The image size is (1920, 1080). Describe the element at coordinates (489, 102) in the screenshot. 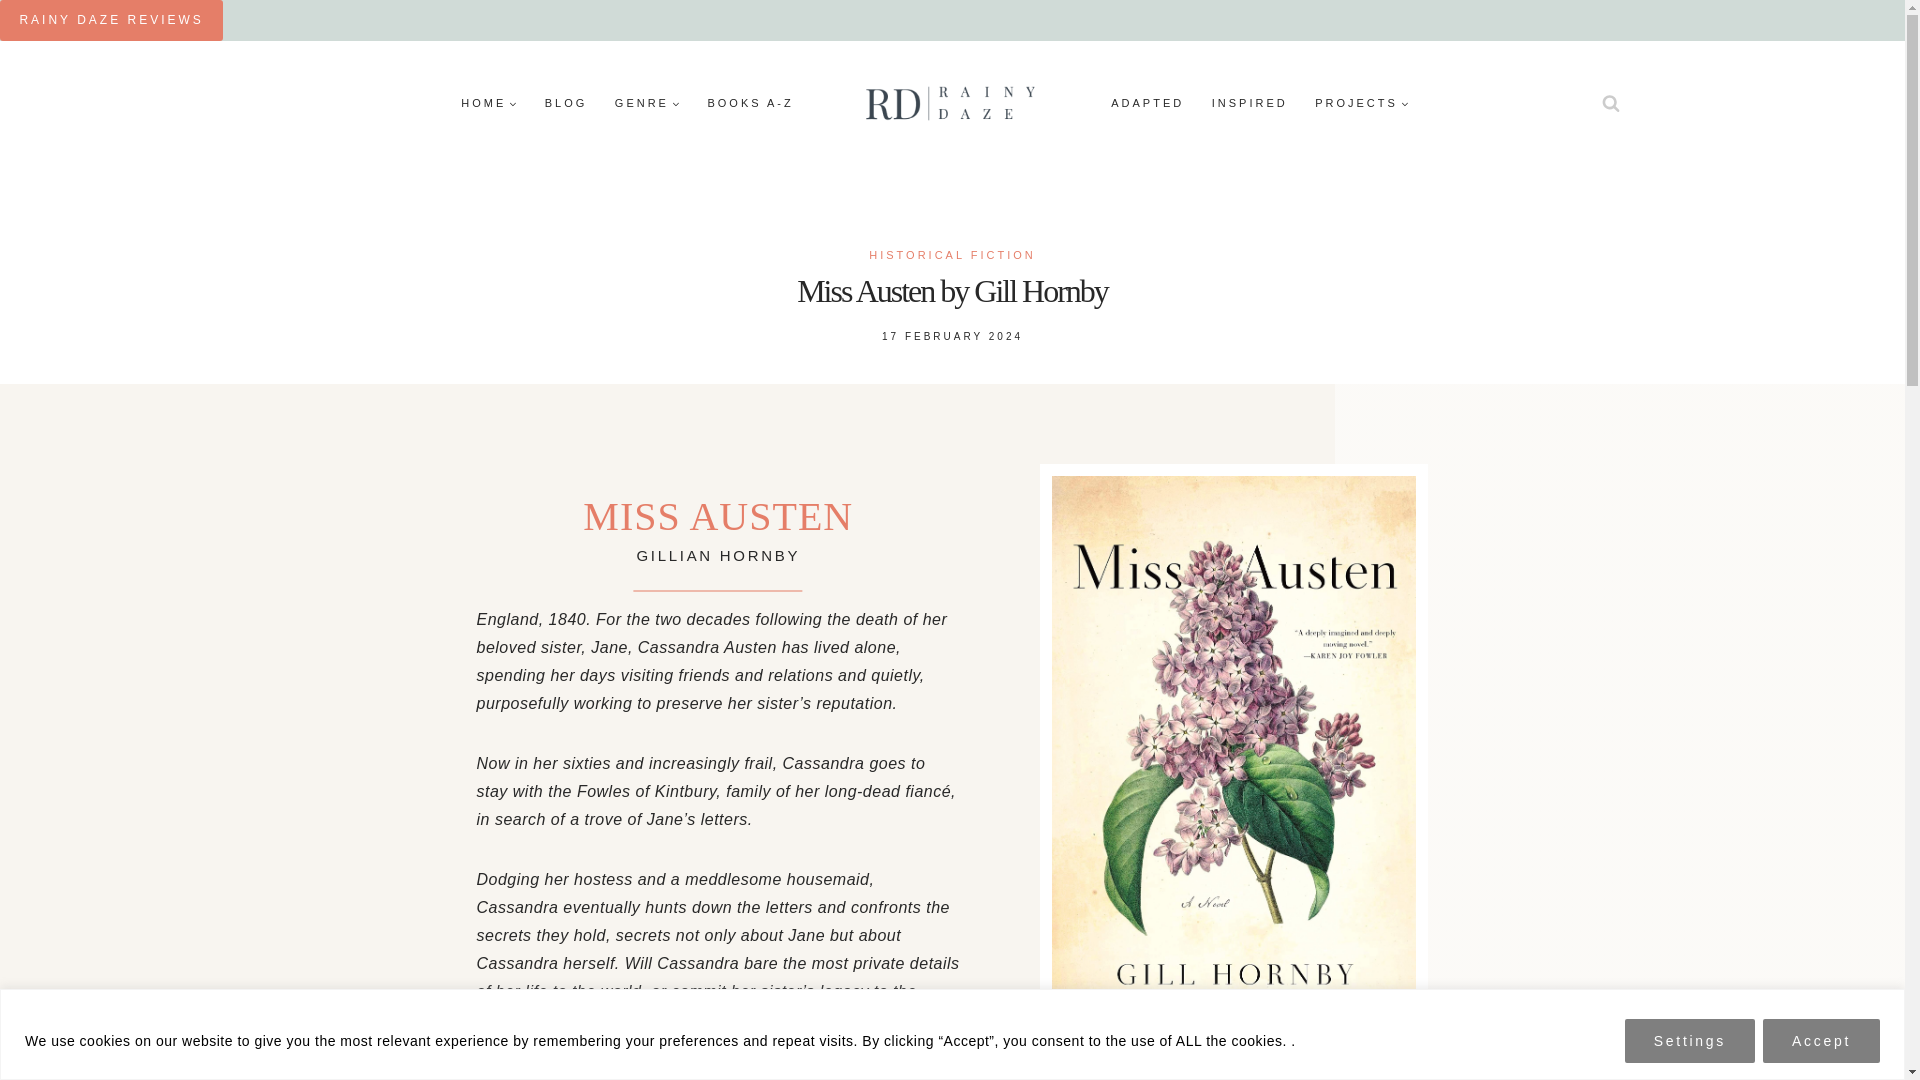

I see `HOME` at that location.